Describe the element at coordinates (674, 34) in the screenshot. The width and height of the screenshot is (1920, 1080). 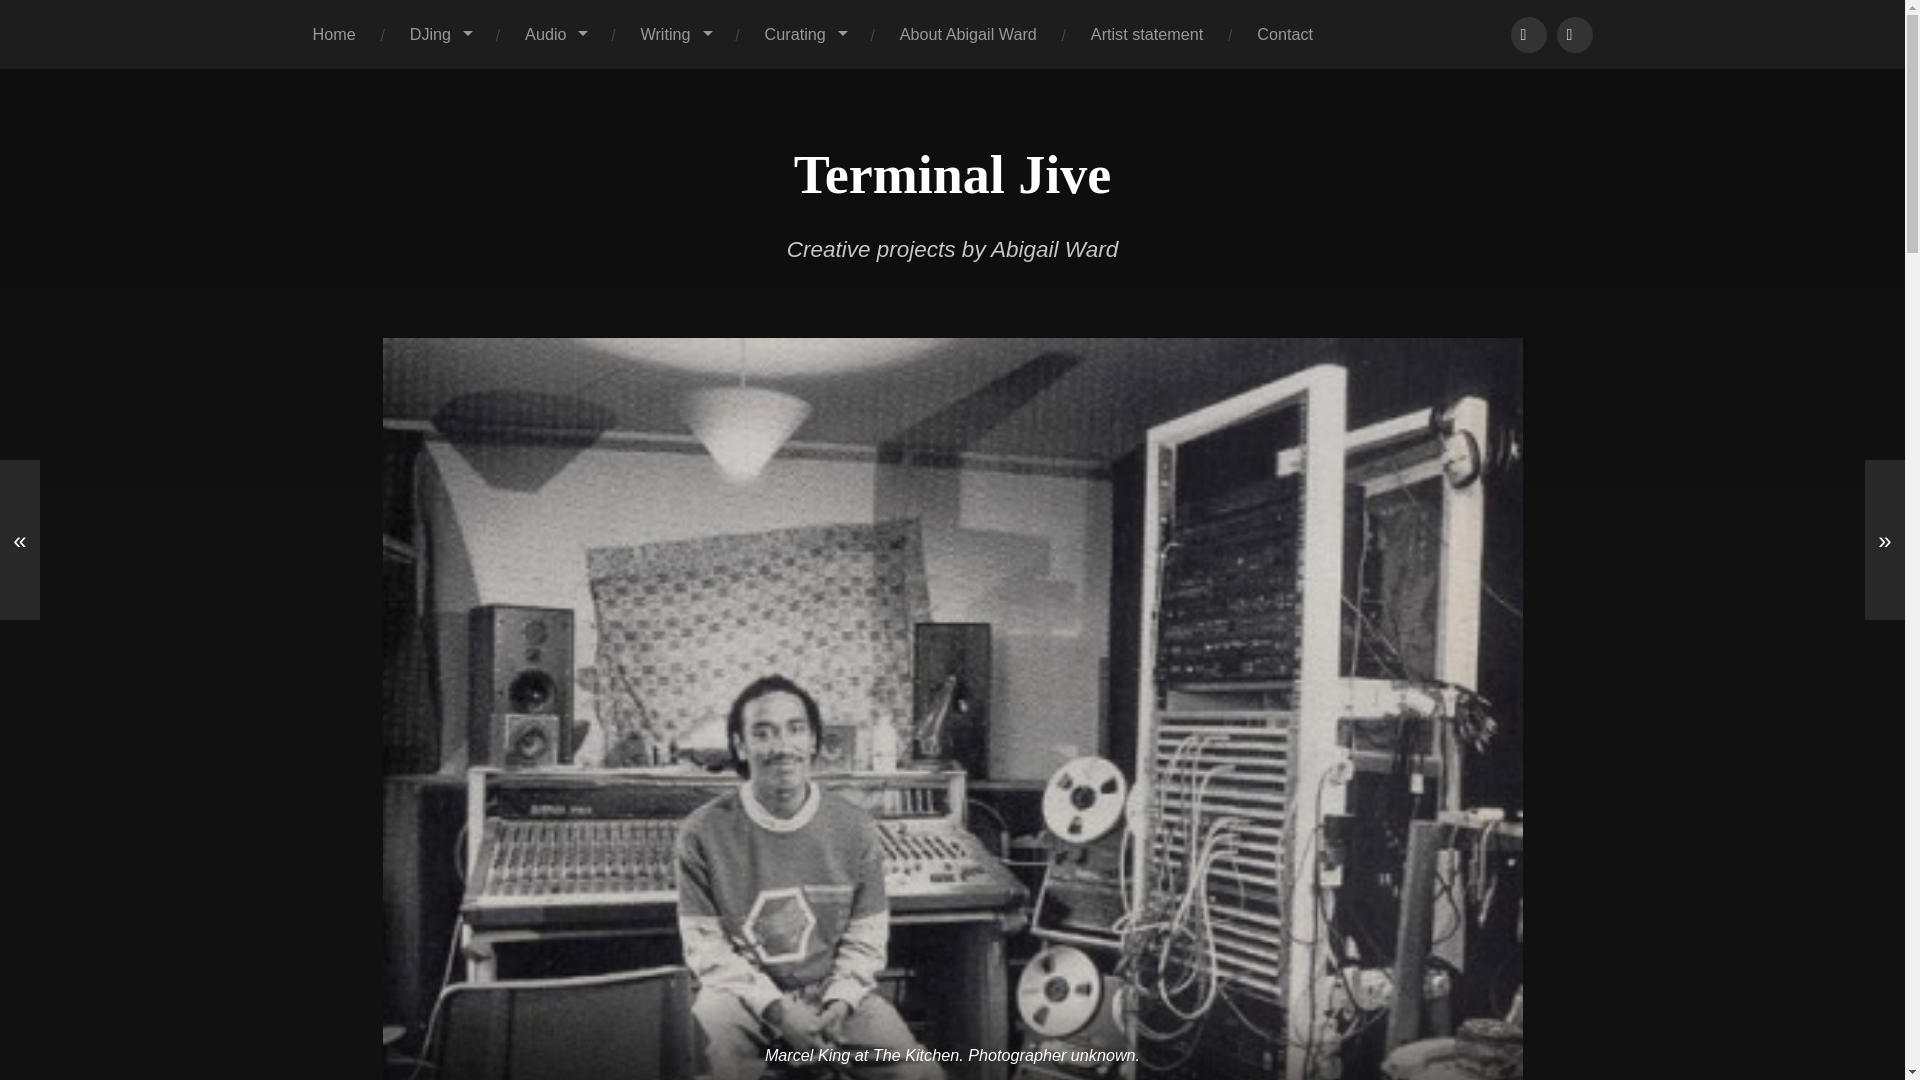
I see `Writing` at that location.